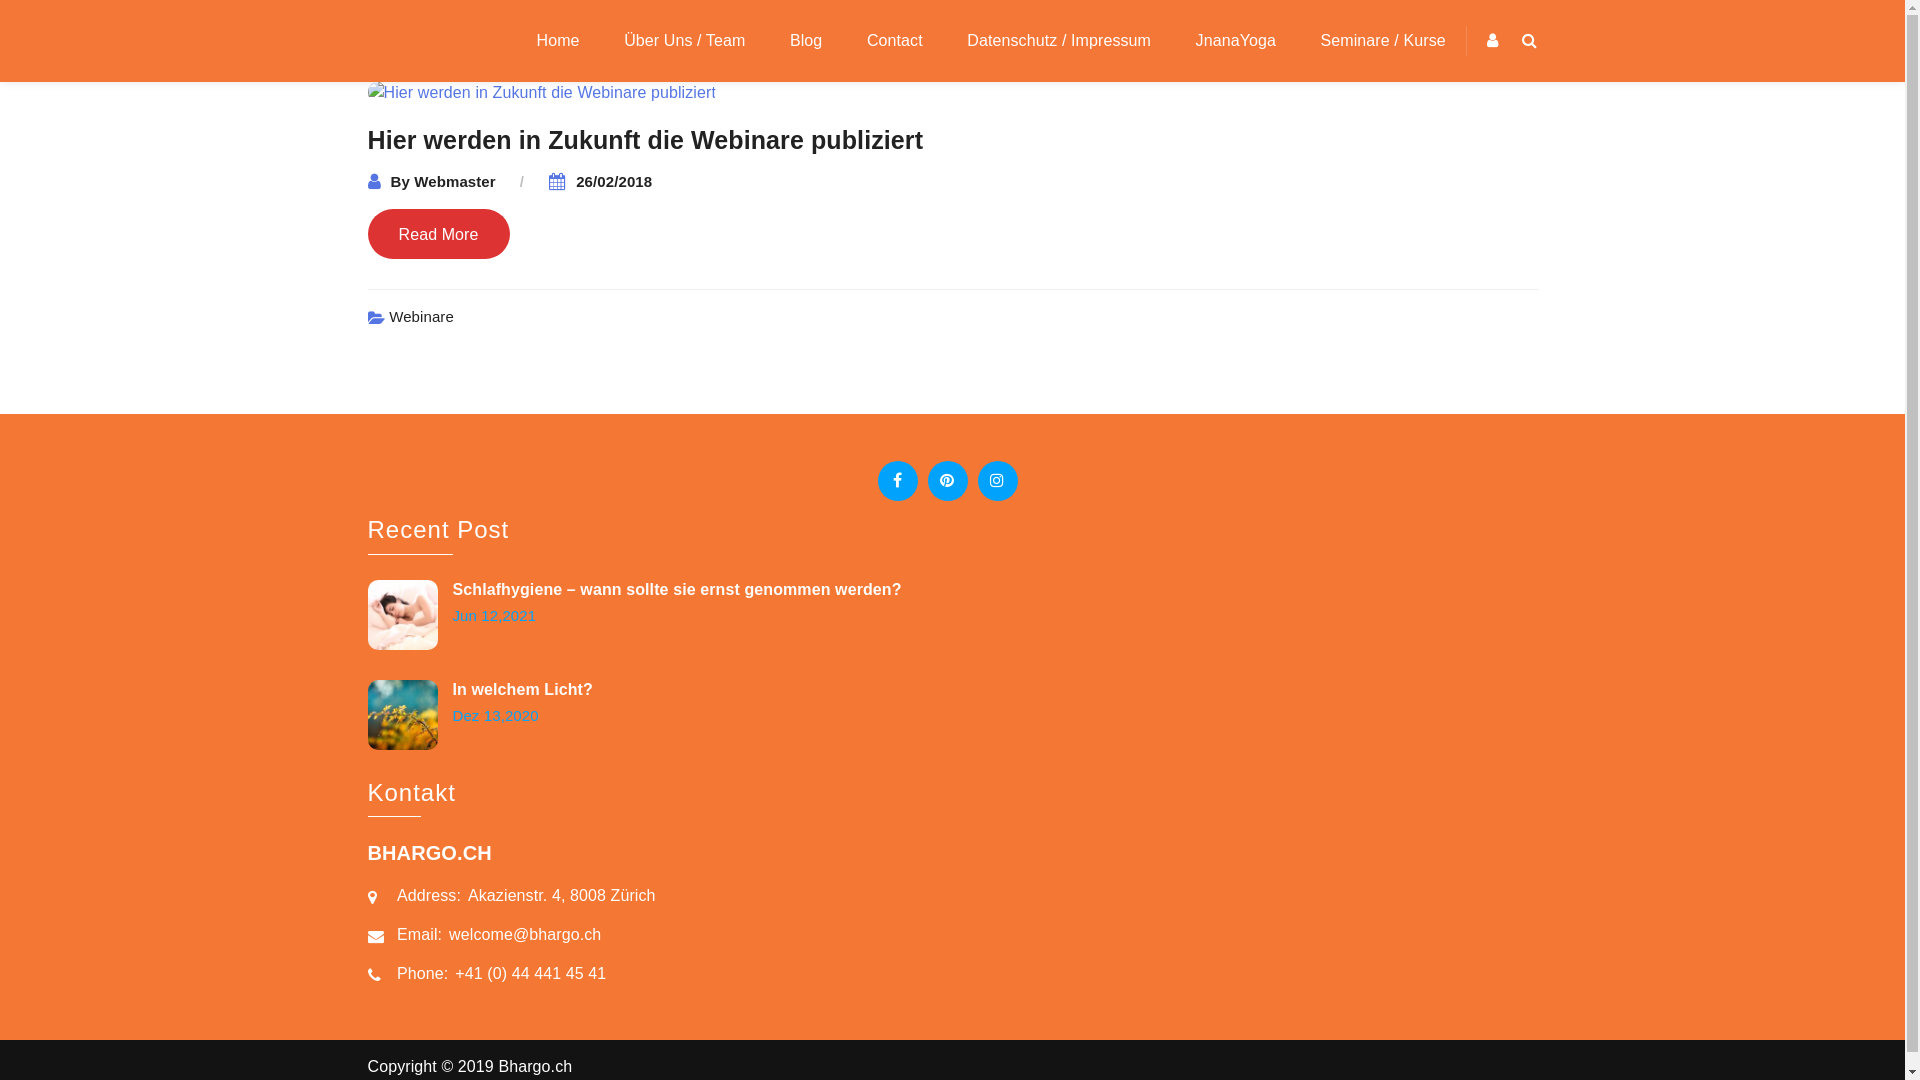 The image size is (1920, 1080). Describe the element at coordinates (646, 140) in the screenshot. I see `Hier werden in Zukunft die Webinare publiziert` at that location.